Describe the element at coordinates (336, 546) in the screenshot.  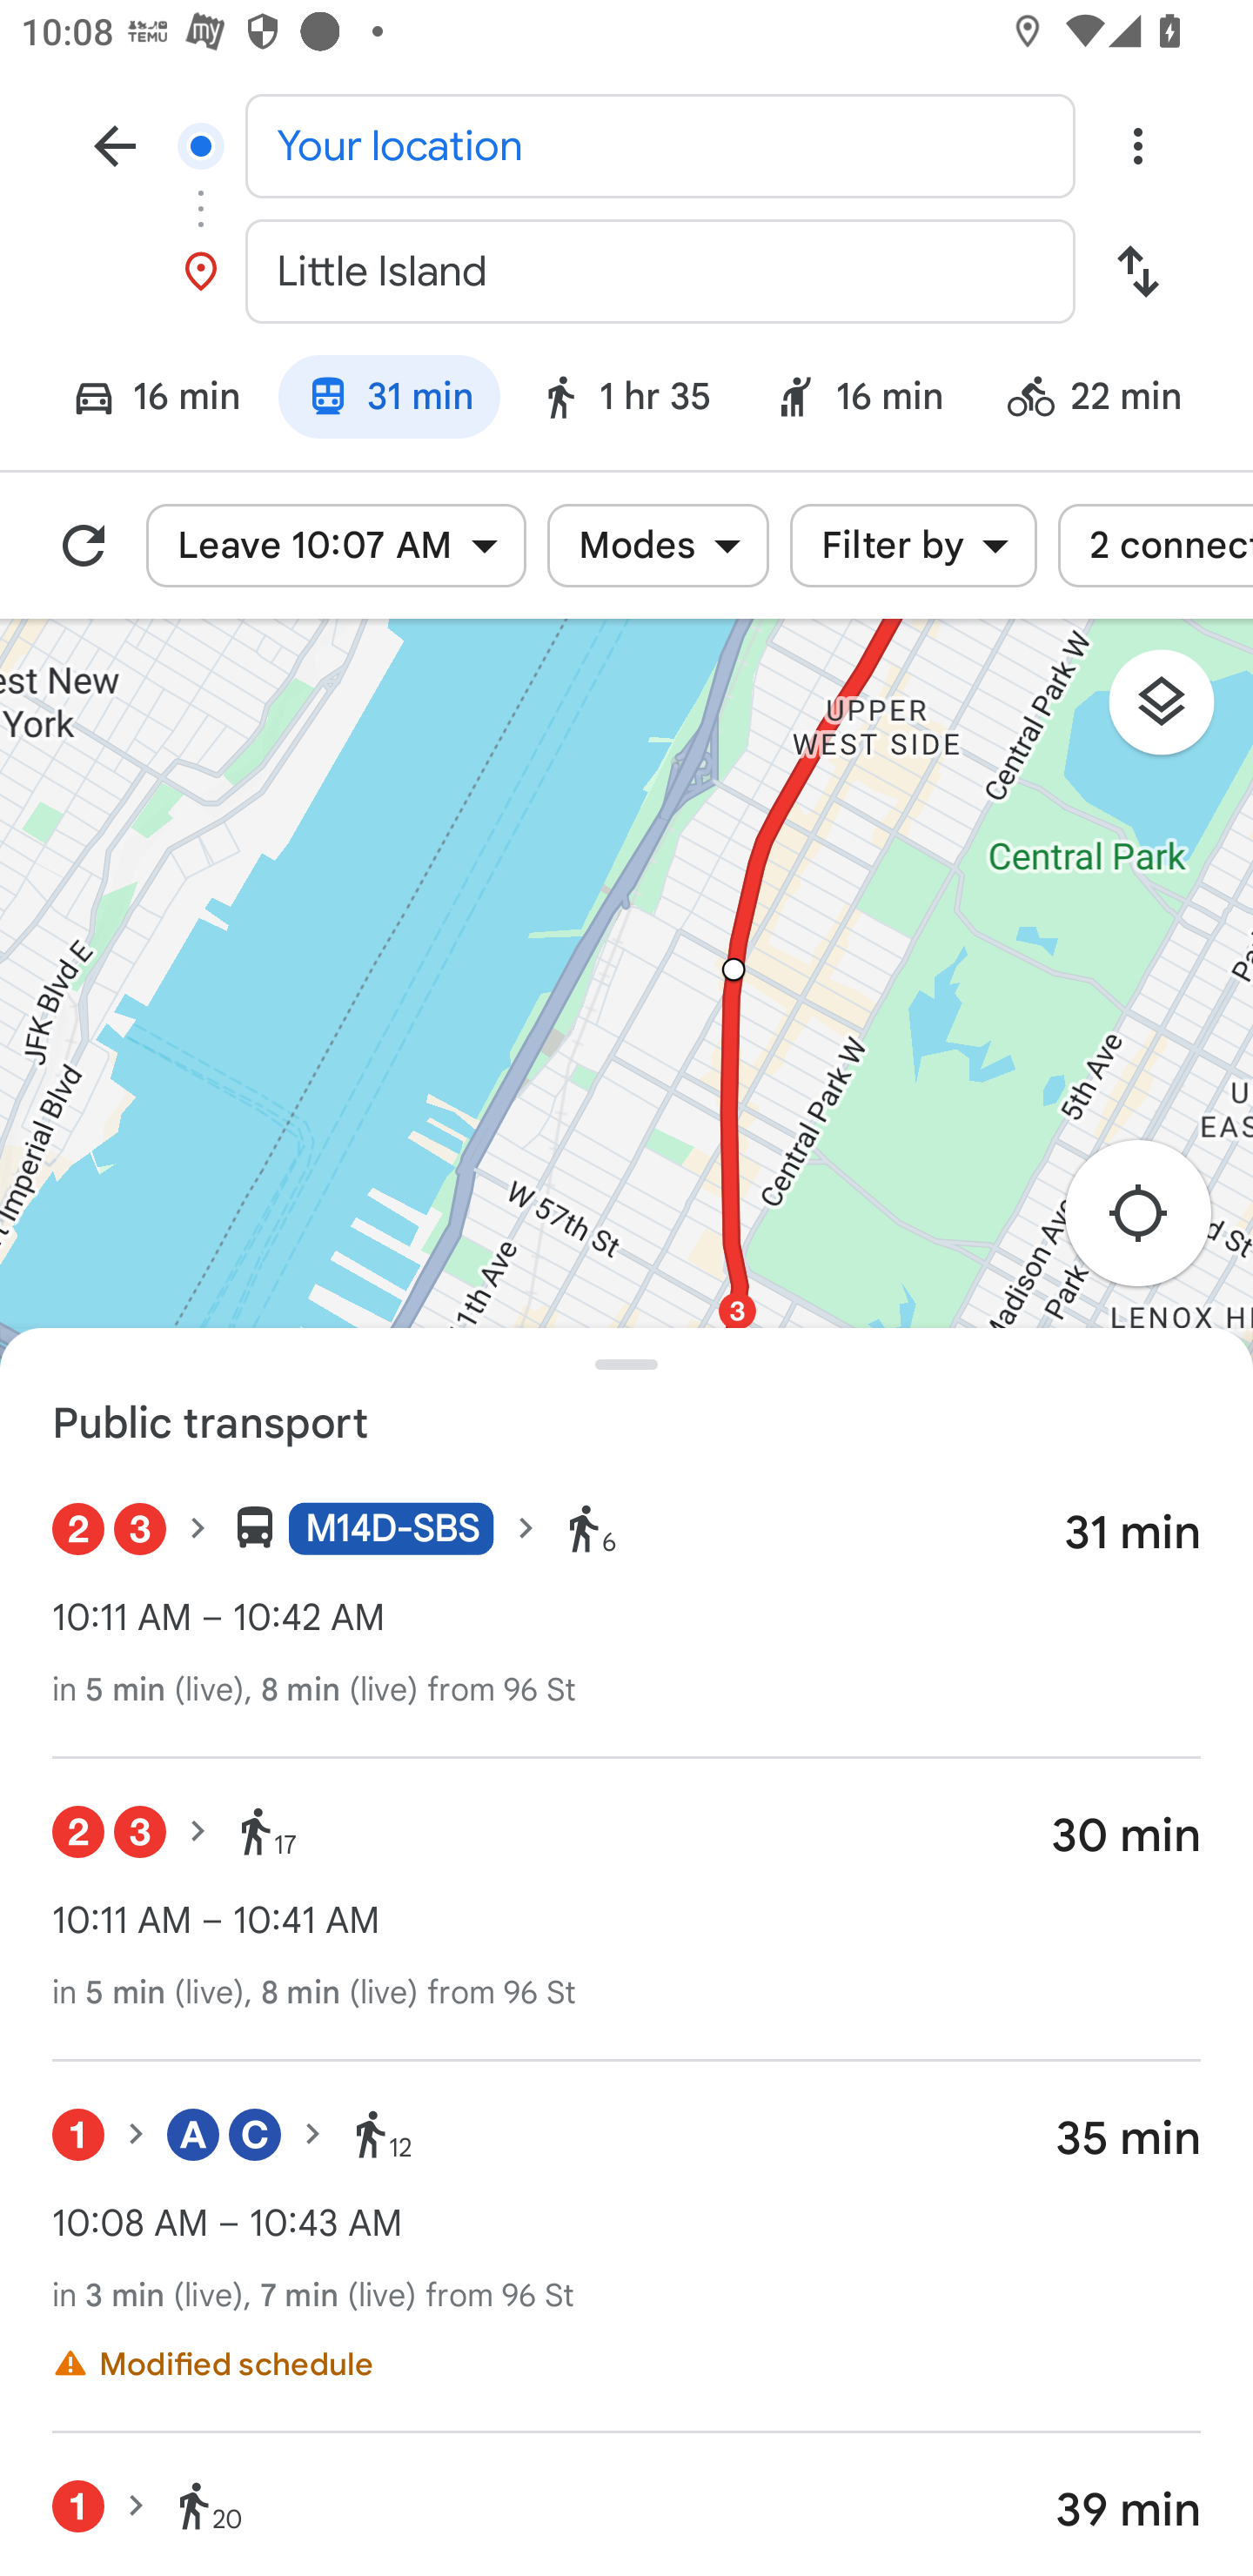
I see `Leave 10:07 AM Leave 10:07 AM Leave 10:07 AM` at that location.